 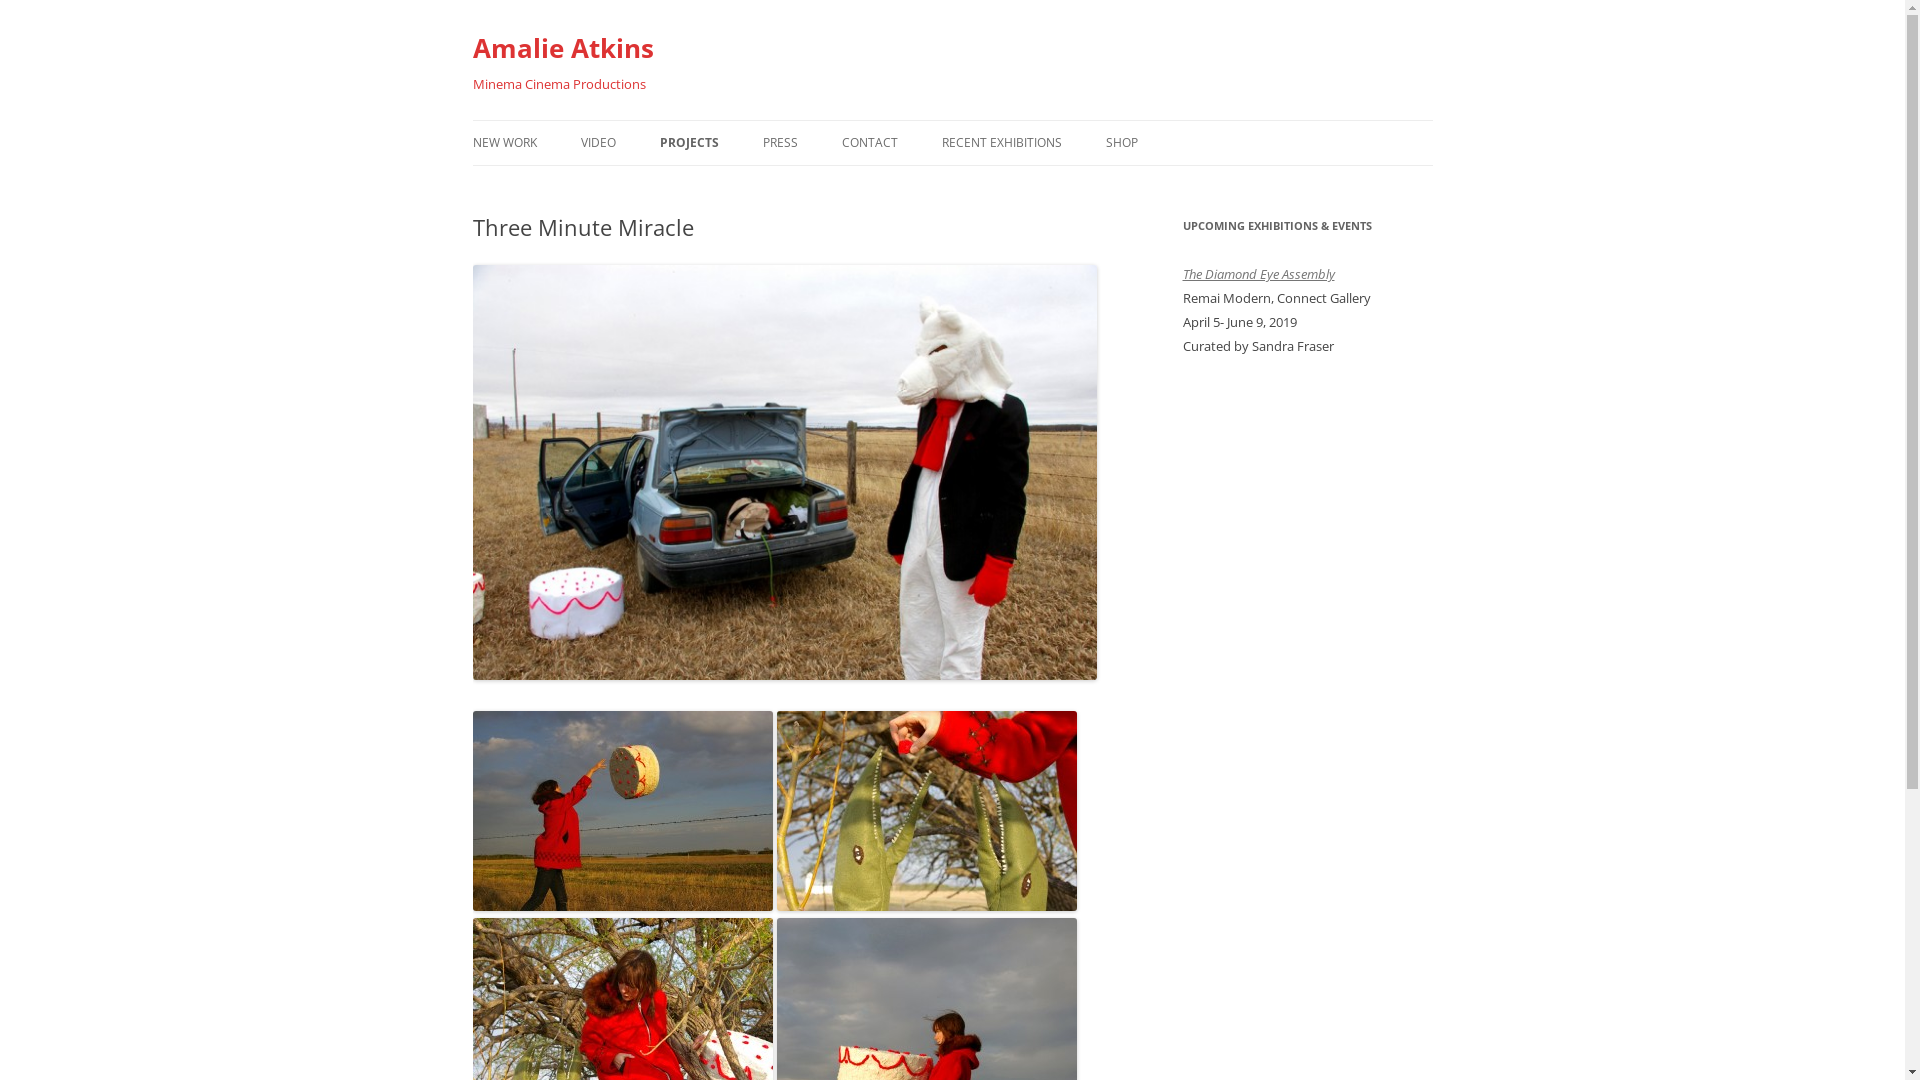 What do you see at coordinates (562, 48) in the screenshot?
I see `Amalie Atkins` at bounding box center [562, 48].